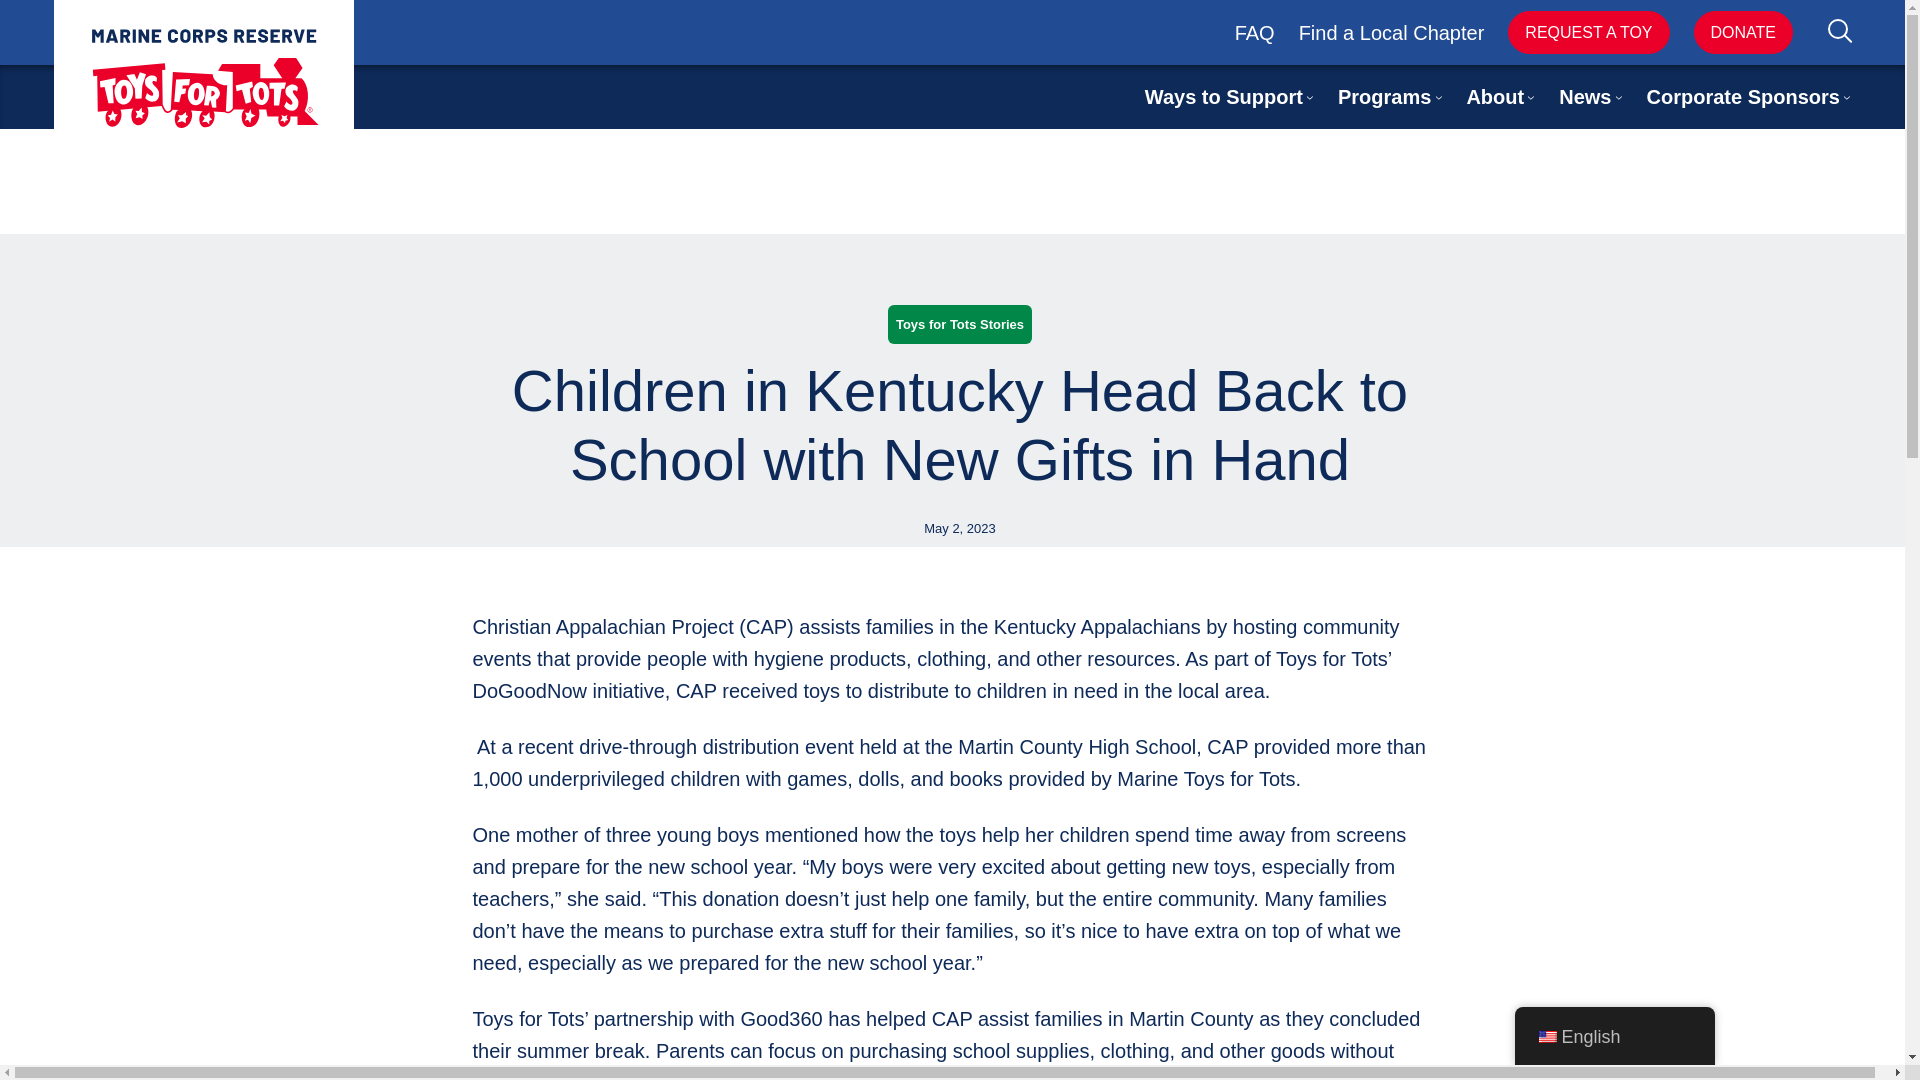 The image size is (1920, 1080). I want to click on FAQ, so click(1254, 32).